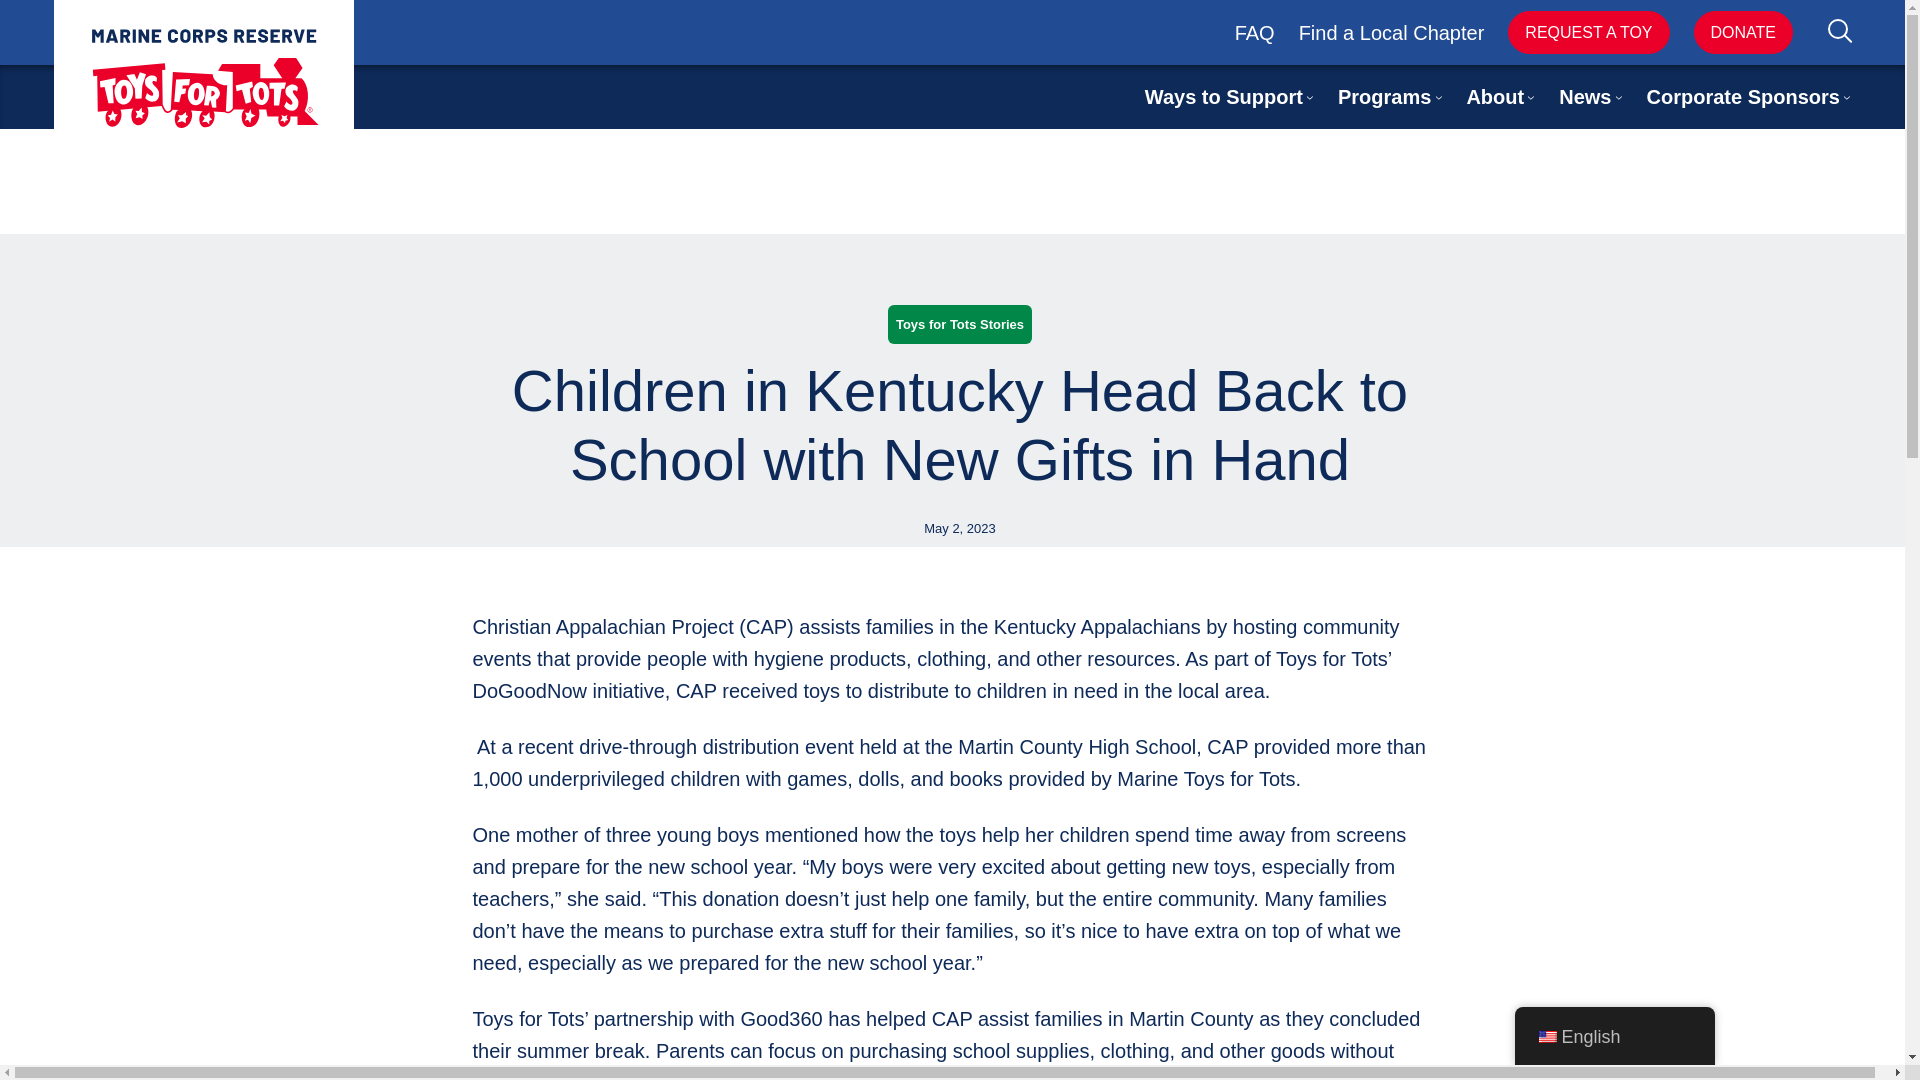 The image size is (1920, 1080). I want to click on FAQ, so click(1254, 32).